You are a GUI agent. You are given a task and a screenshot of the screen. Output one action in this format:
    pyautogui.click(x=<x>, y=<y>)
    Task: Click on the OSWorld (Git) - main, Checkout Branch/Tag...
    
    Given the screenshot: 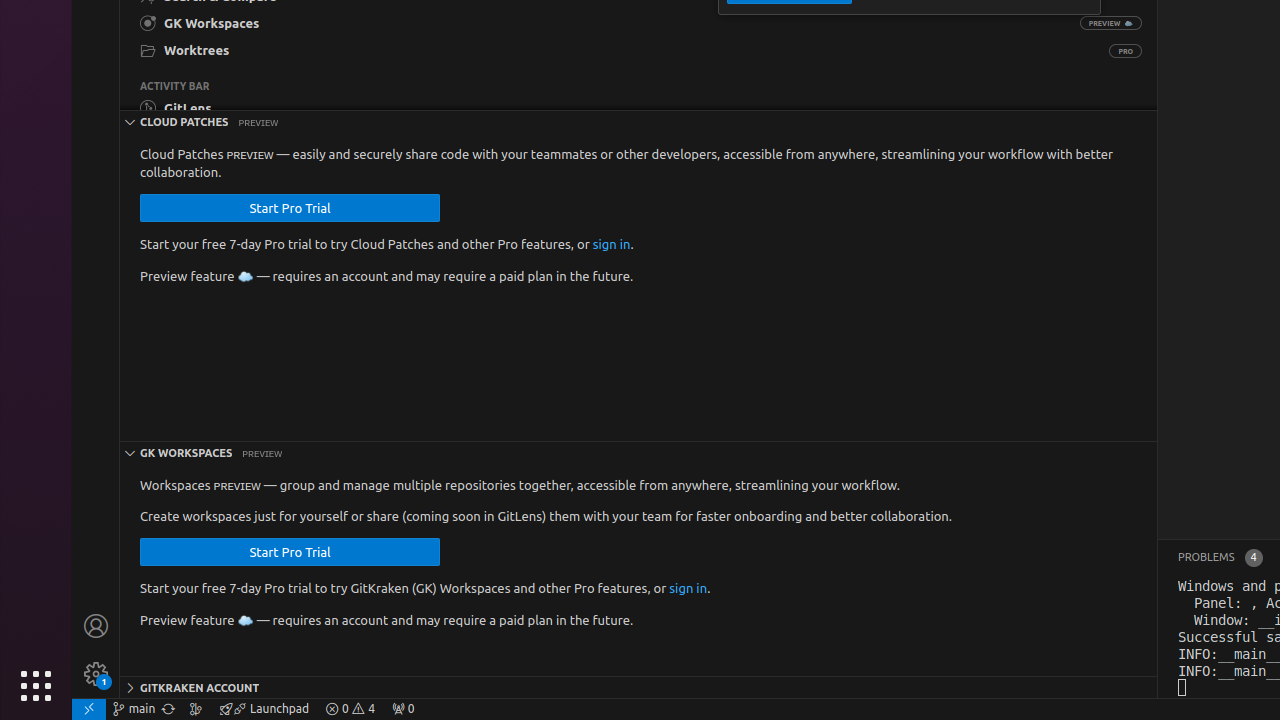 What is the action you would take?
    pyautogui.click(x=134, y=709)
    